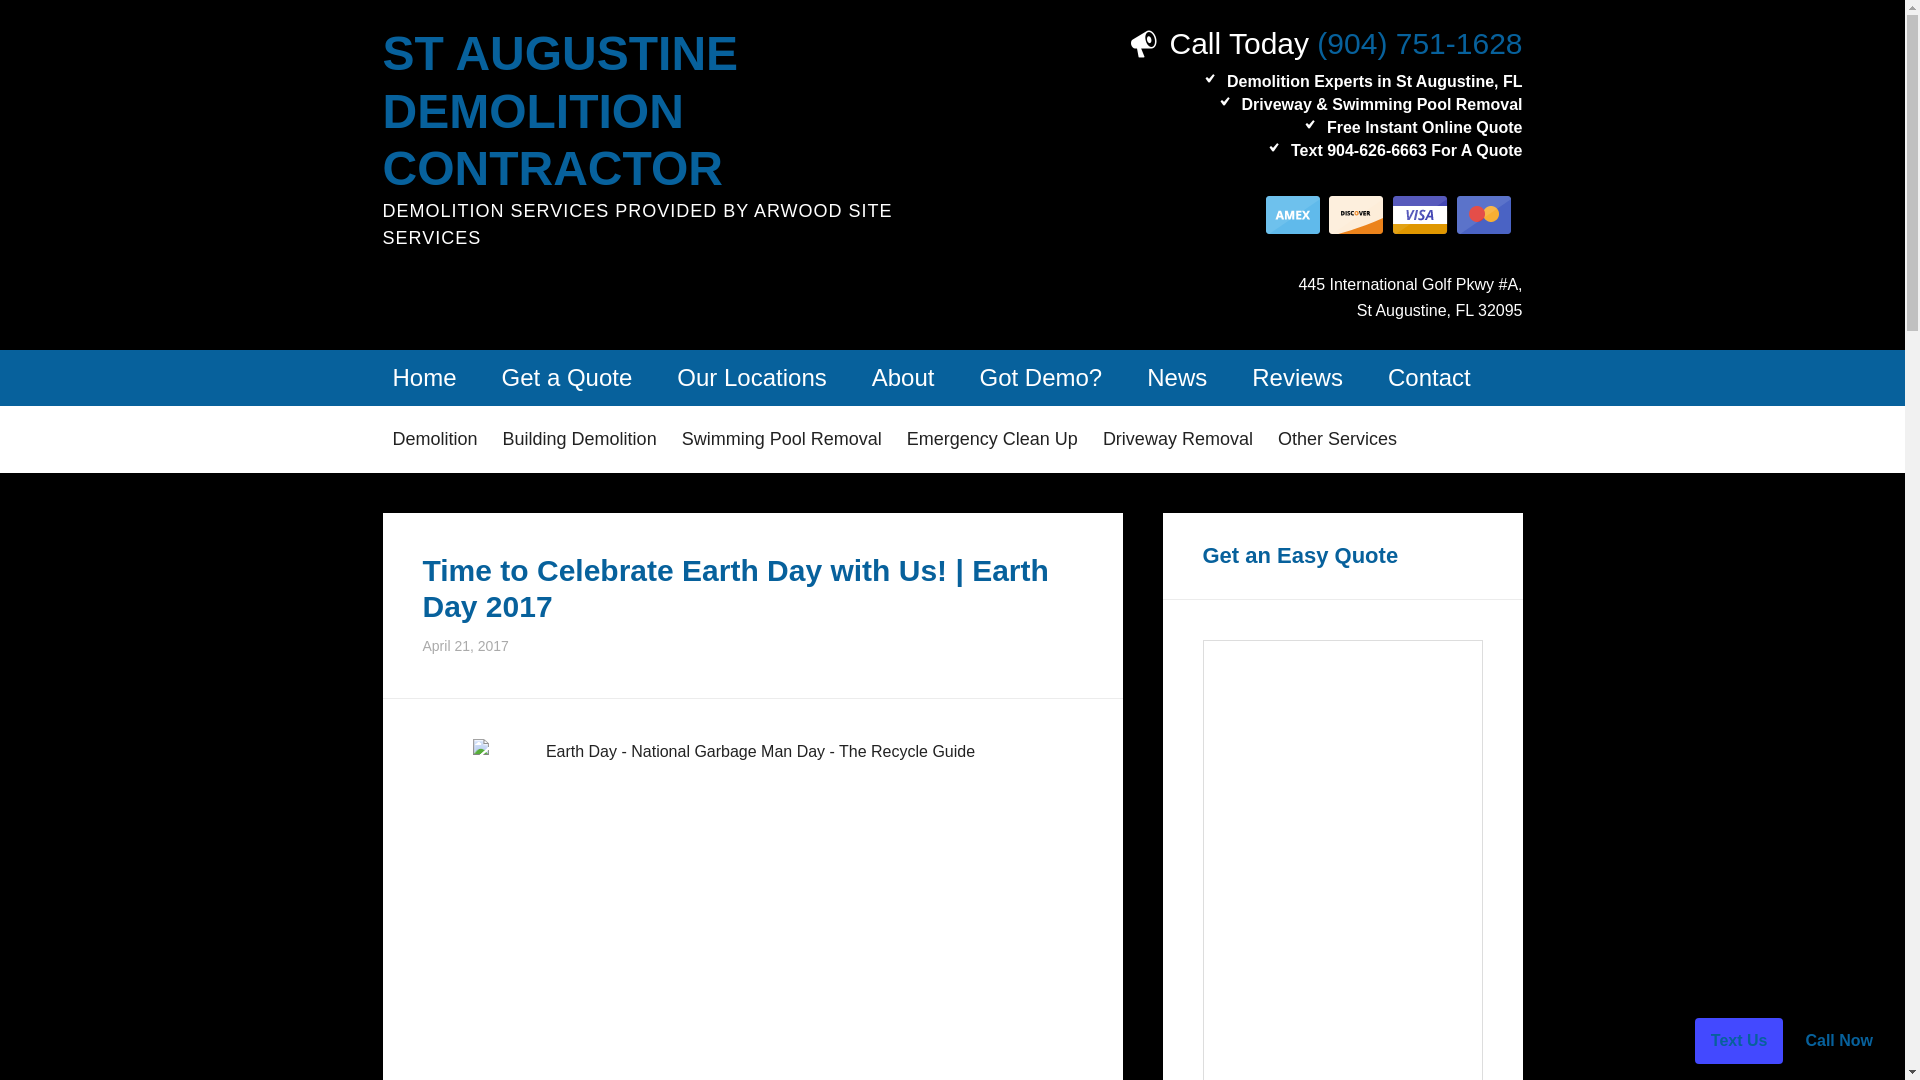 The height and width of the screenshot is (1080, 1920). What do you see at coordinates (782, 440) in the screenshot?
I see `Swimming Pool Removal` at bounding box center [782, 440].